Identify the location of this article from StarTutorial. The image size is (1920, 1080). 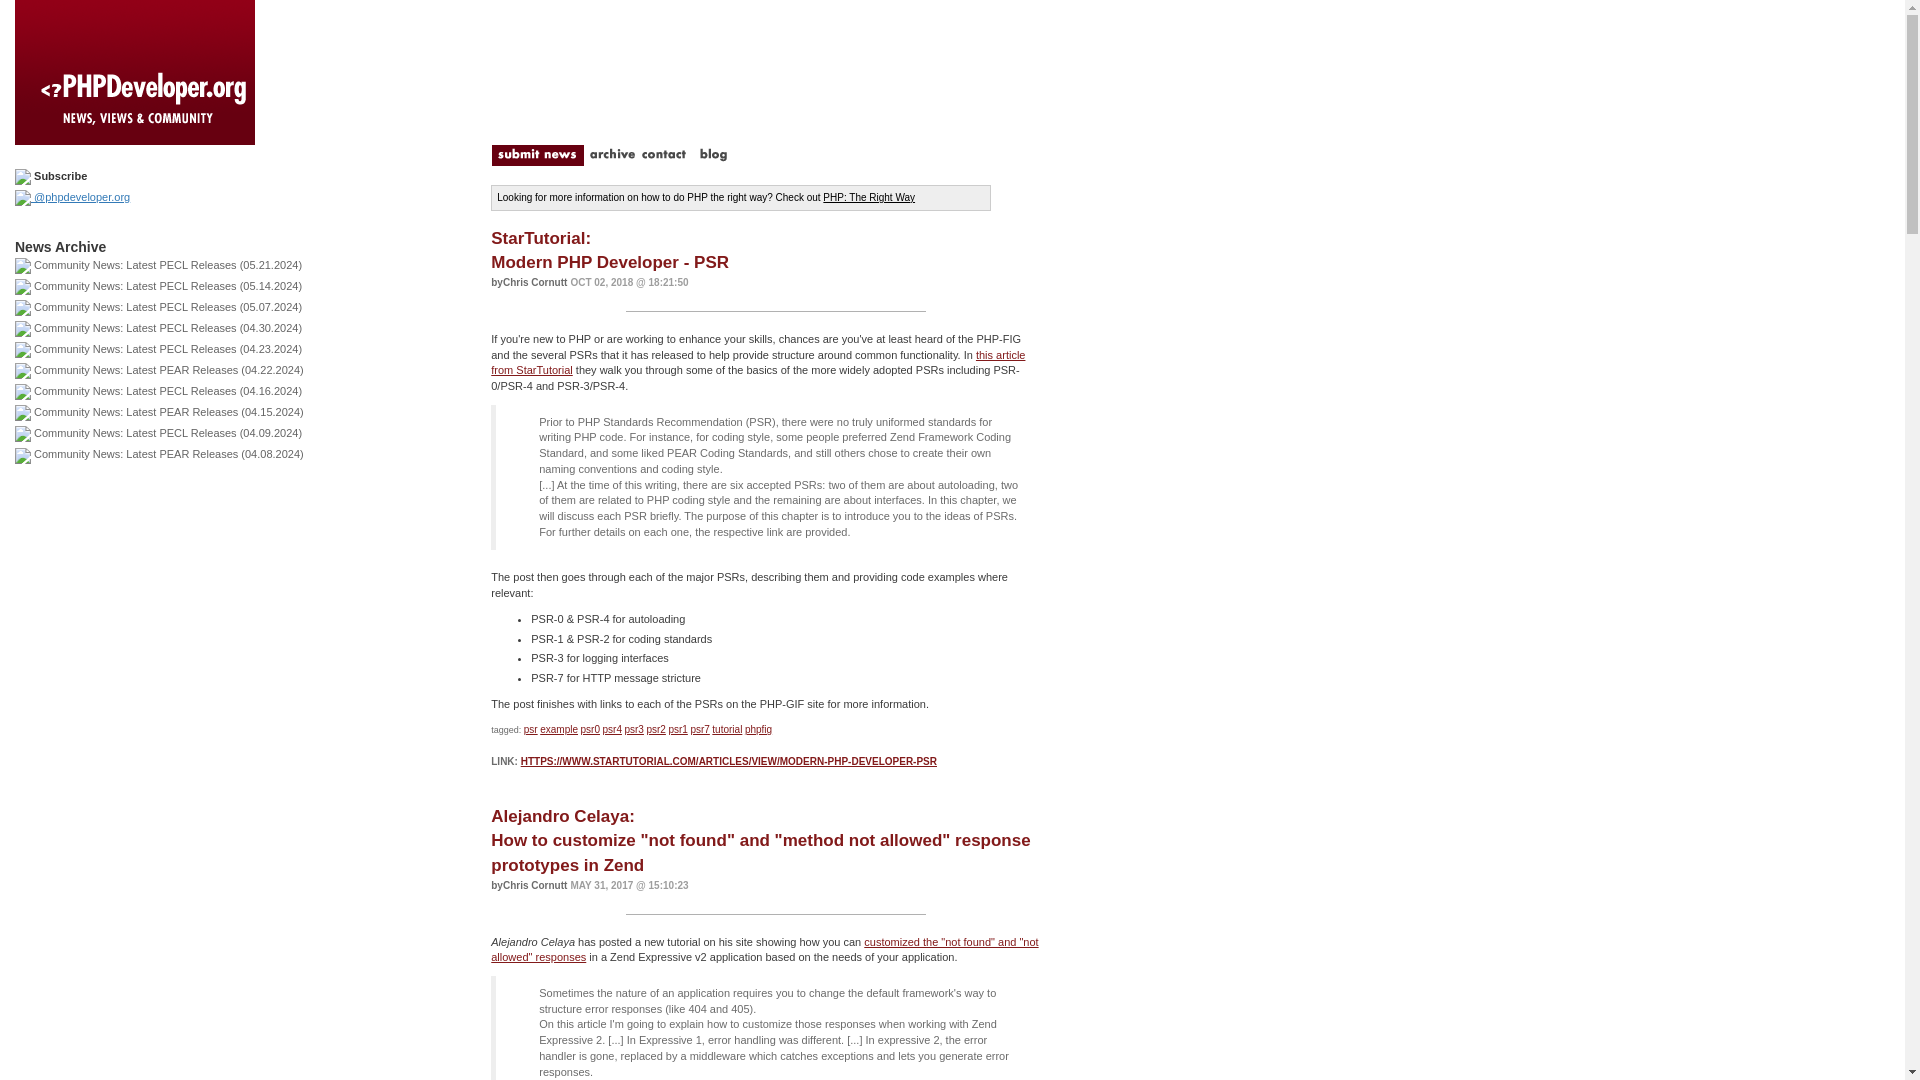
(758, 362).